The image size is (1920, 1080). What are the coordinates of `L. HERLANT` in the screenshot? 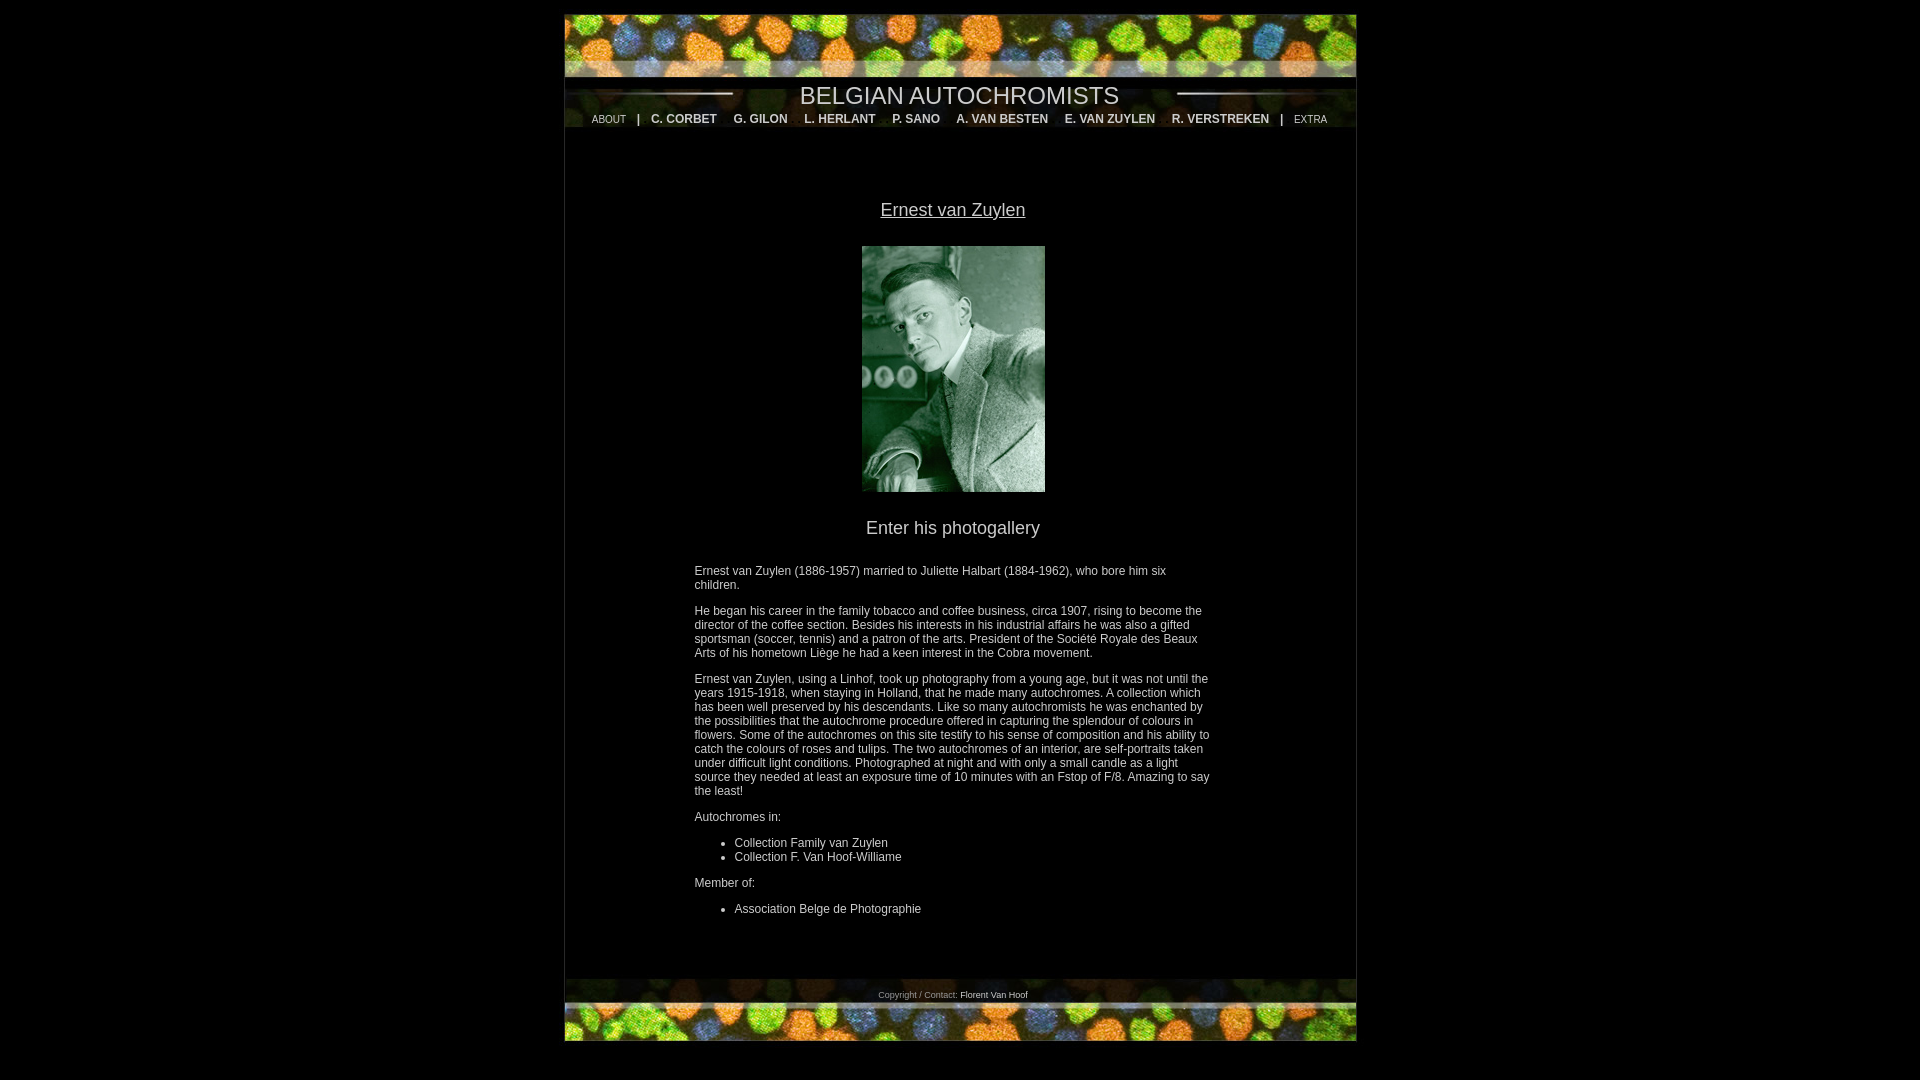 It's located at (840, 119).